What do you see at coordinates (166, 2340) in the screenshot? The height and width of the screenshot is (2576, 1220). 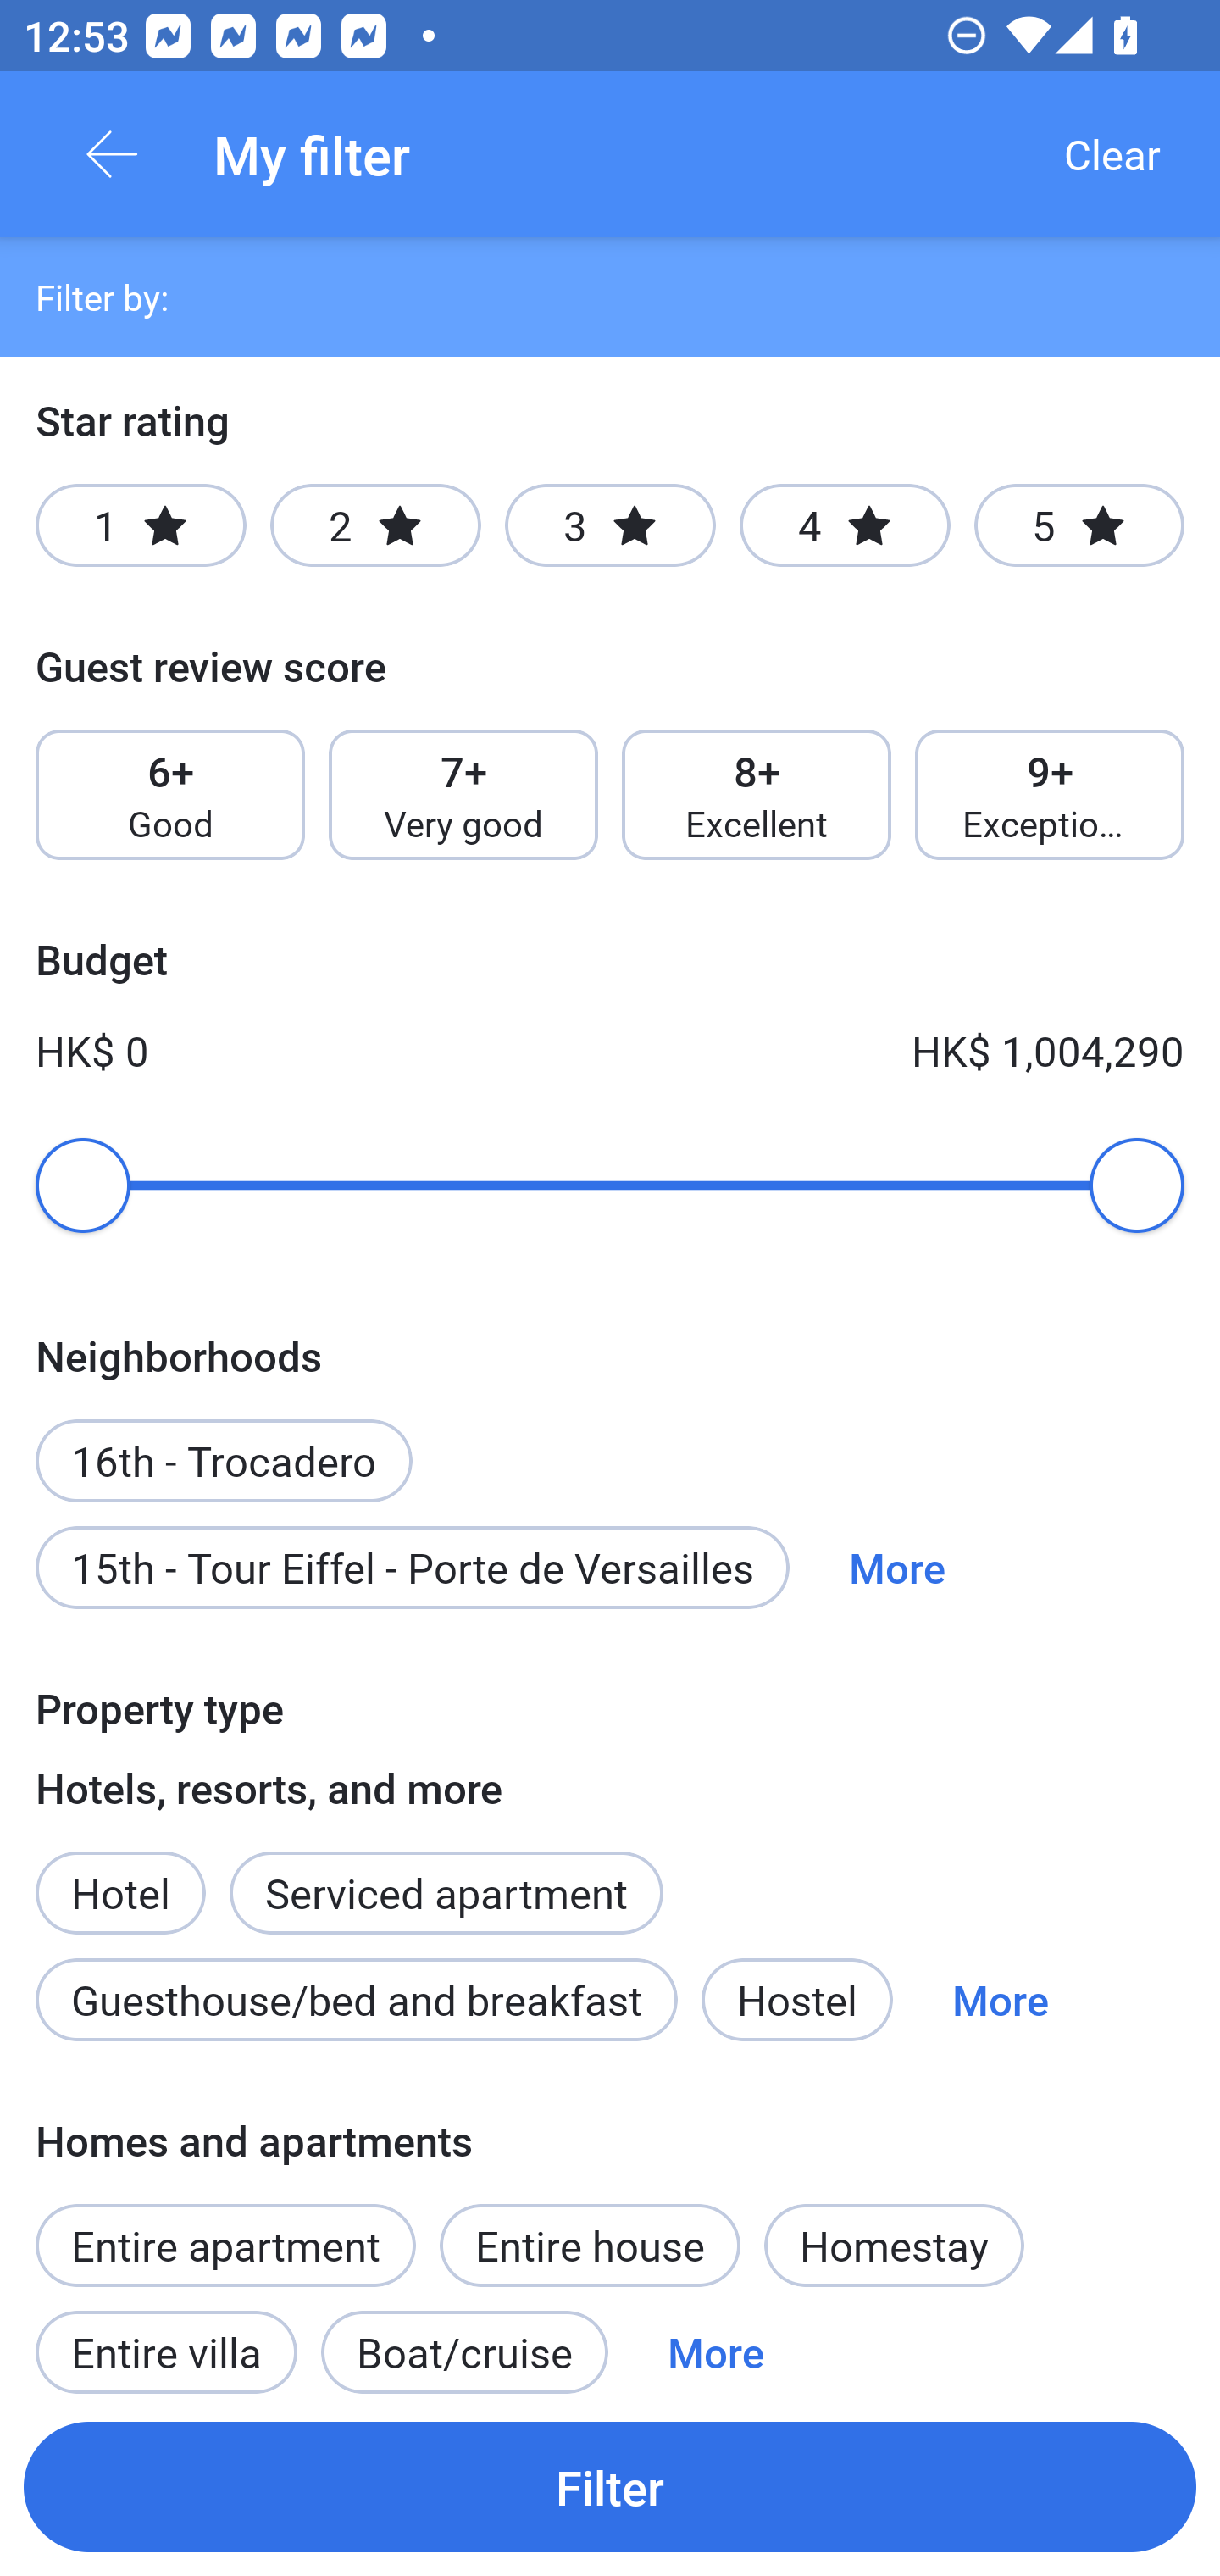 I see `Entire villa` at bounding box center [166, 2340].